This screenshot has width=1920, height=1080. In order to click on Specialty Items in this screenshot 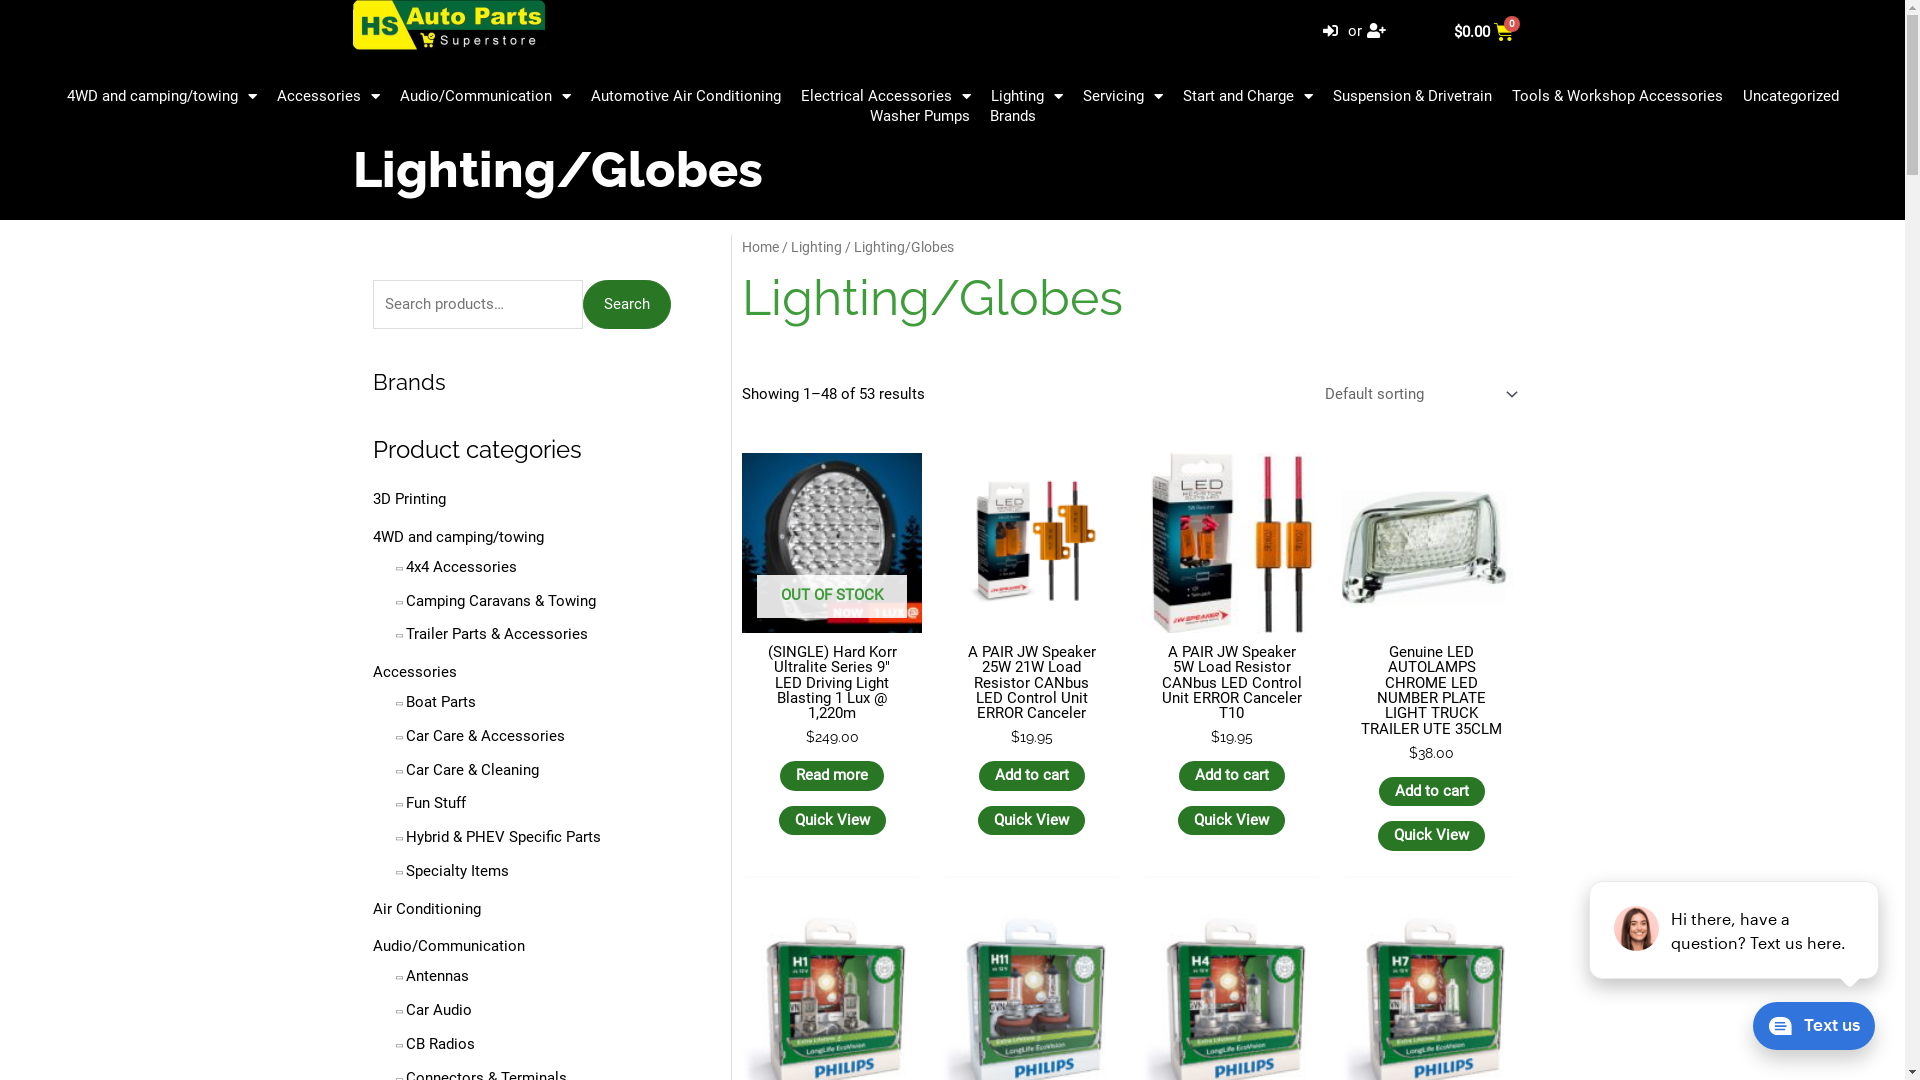, I will do `click(457, 871)`.